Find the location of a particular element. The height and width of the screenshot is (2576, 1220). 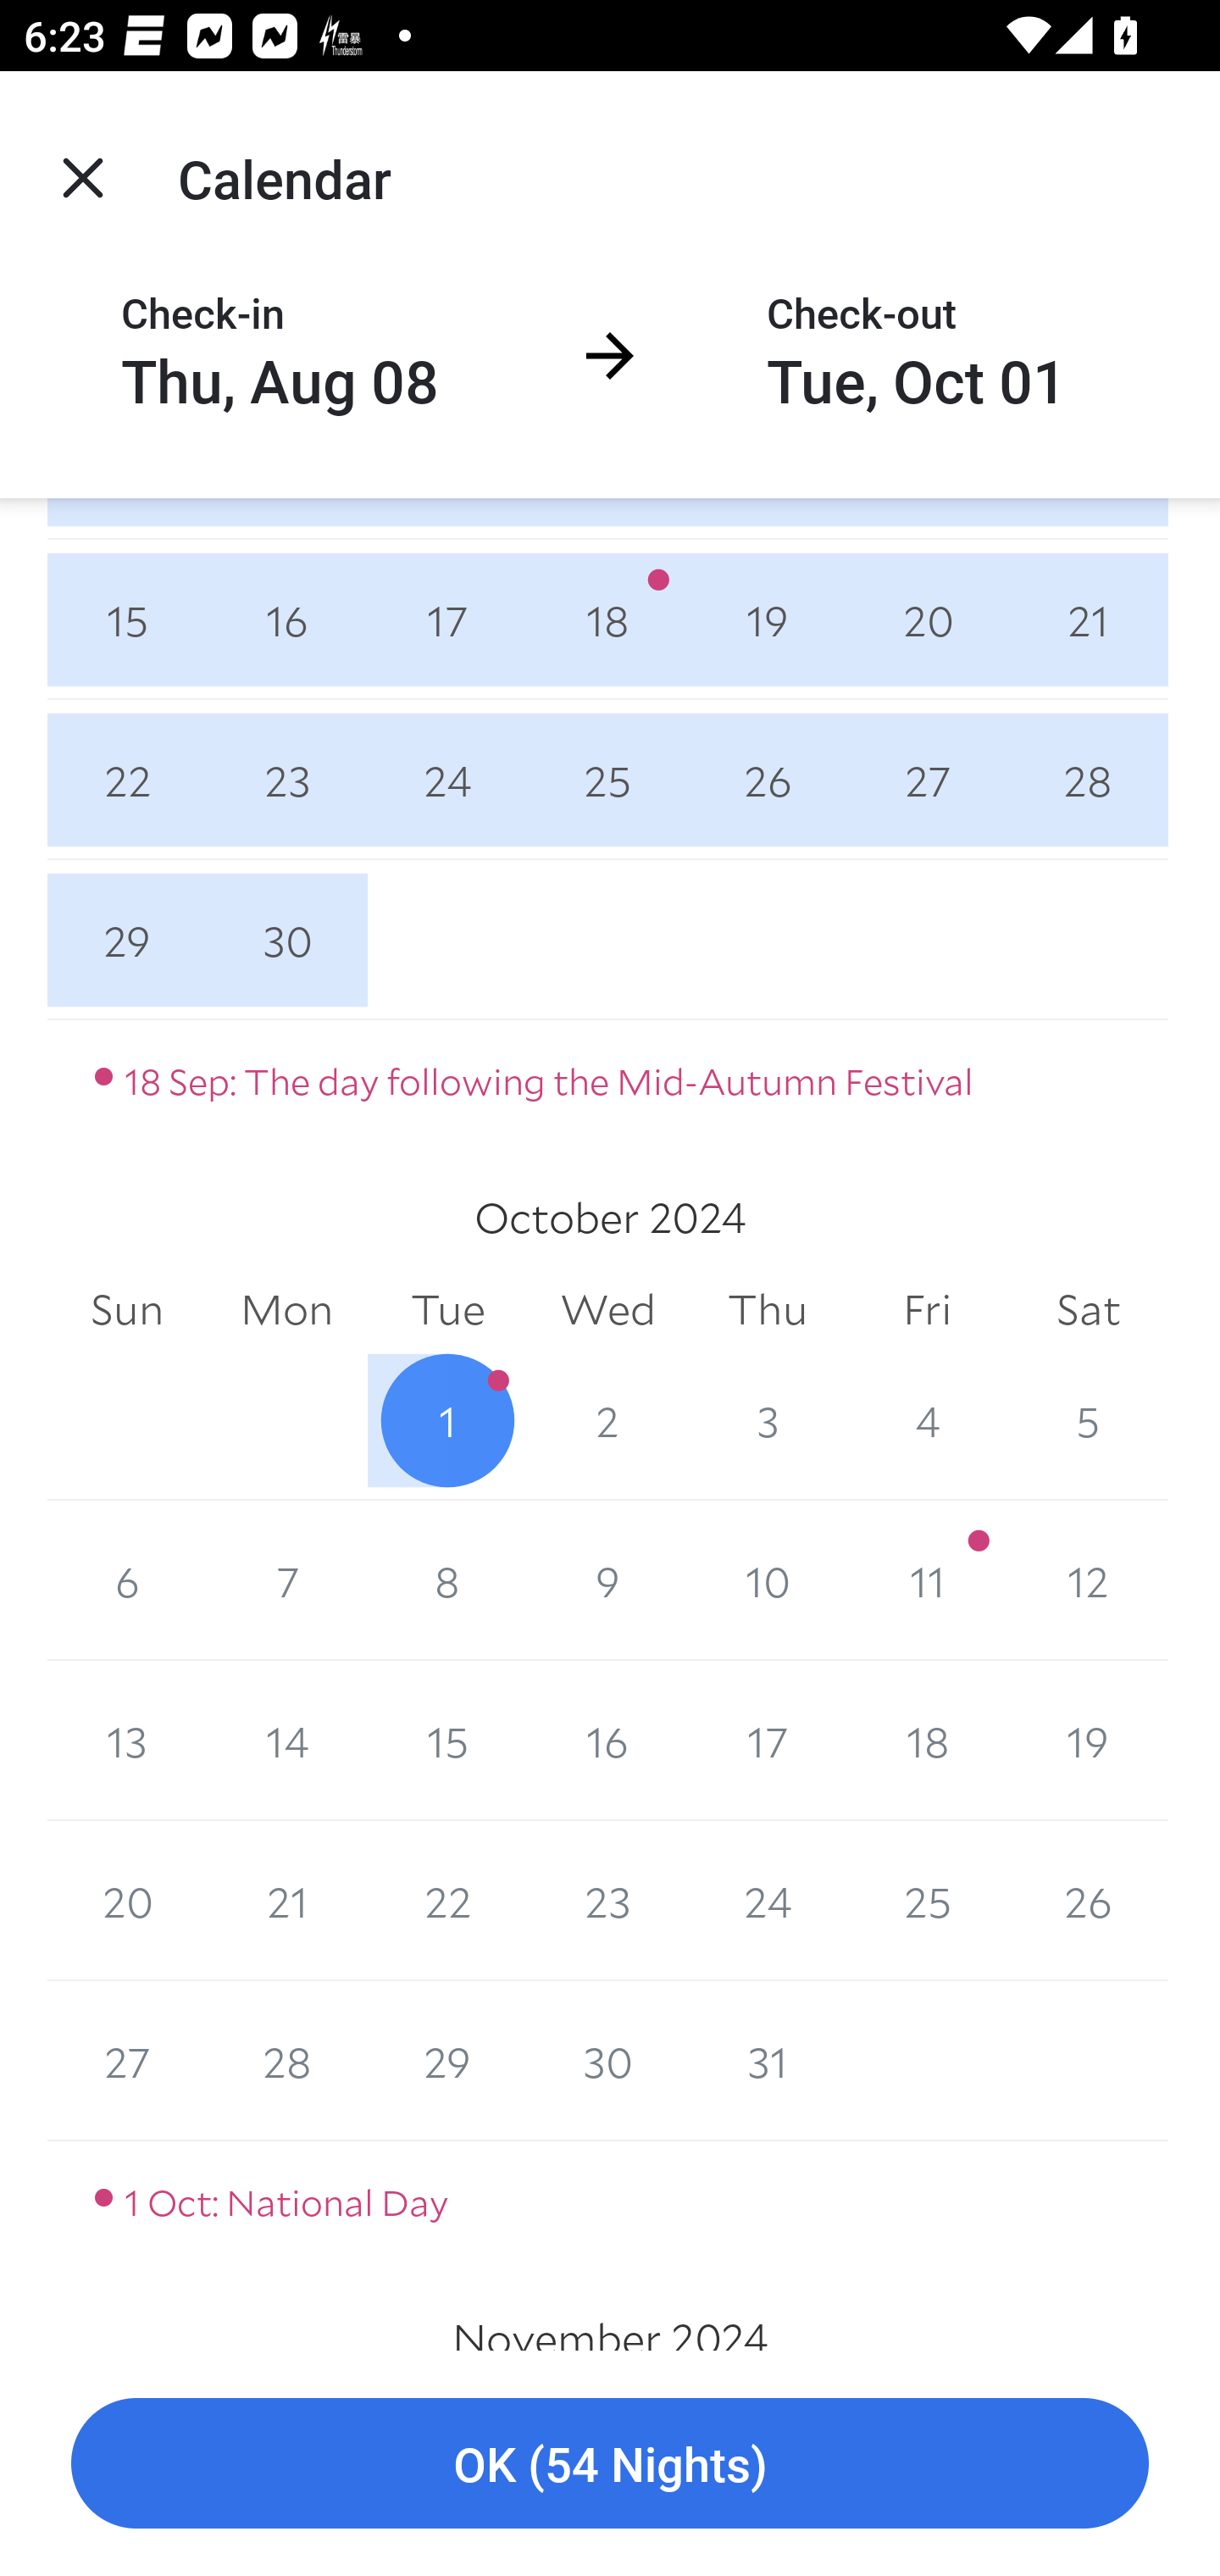

26 26 September 2024 is located at coordinates (768, 780).